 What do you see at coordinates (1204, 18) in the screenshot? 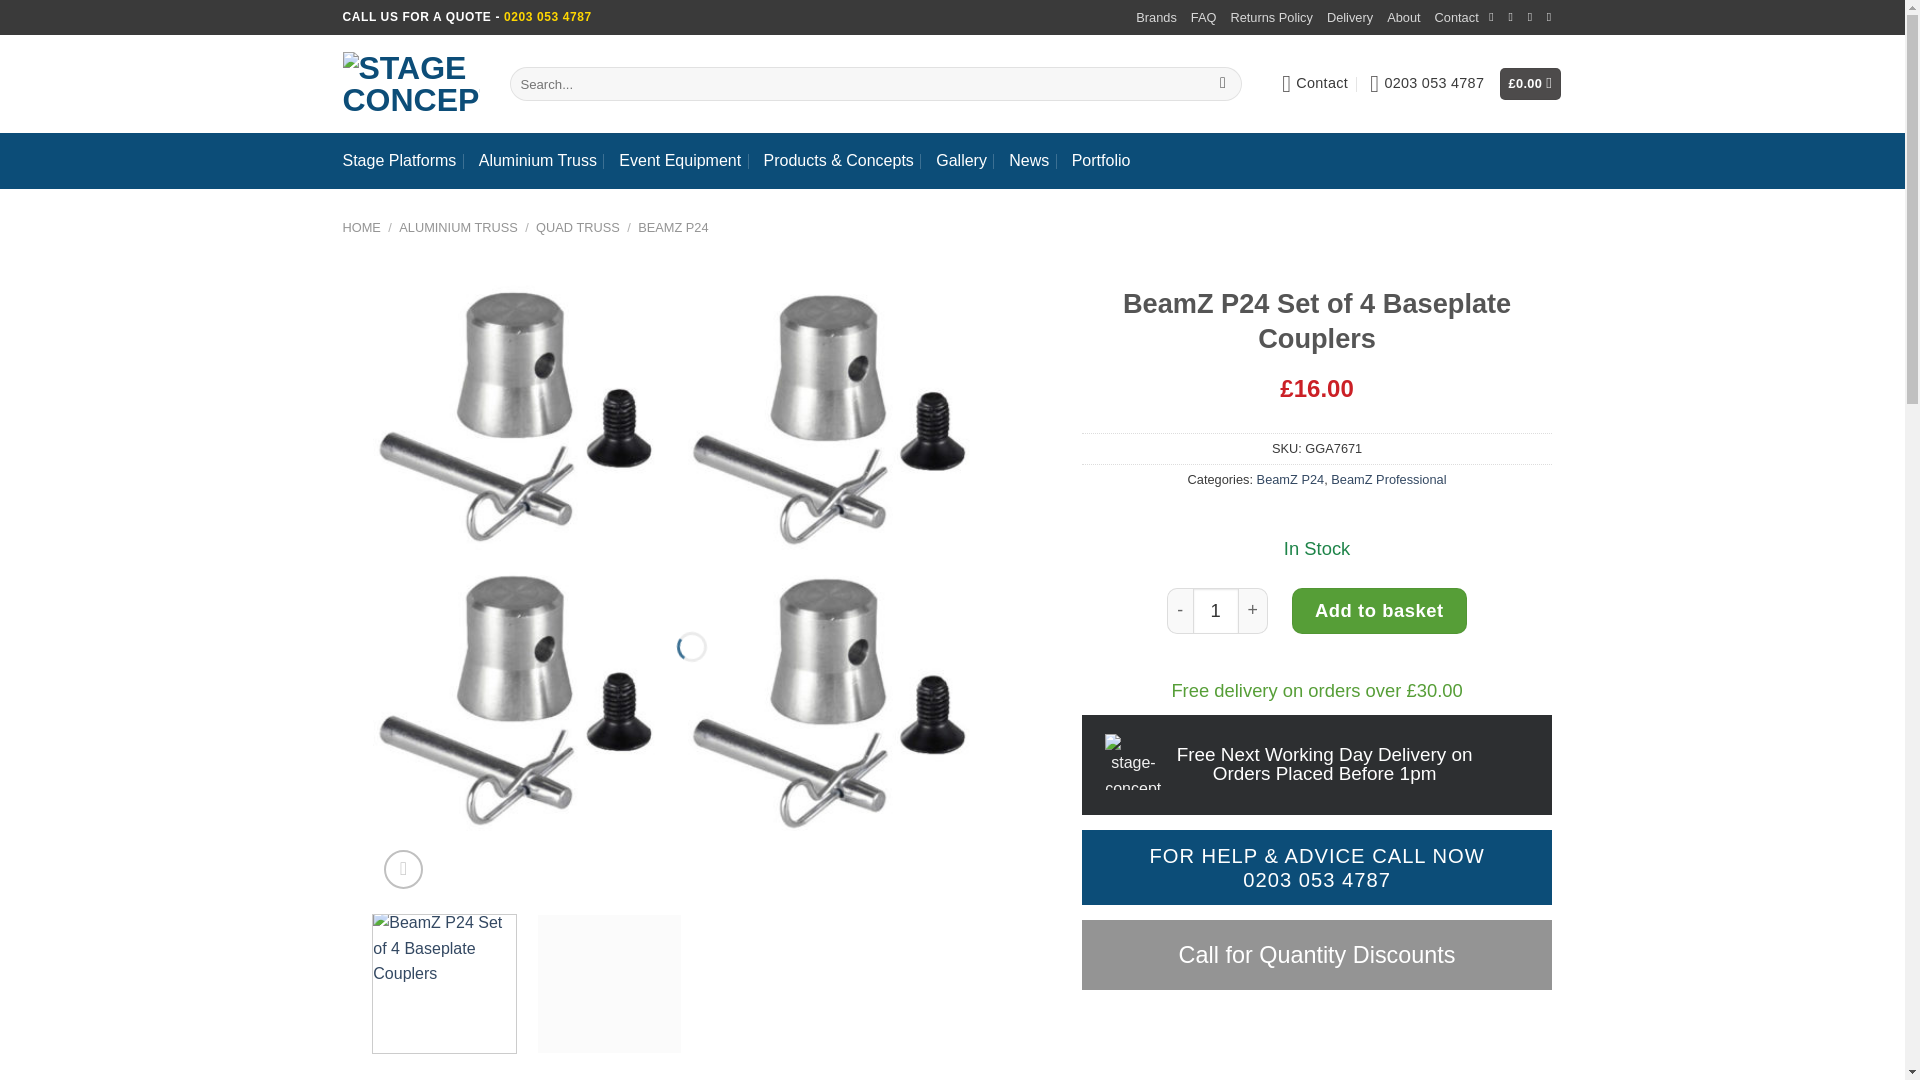
I see `FAQ` at bounding box center [1204, 18].